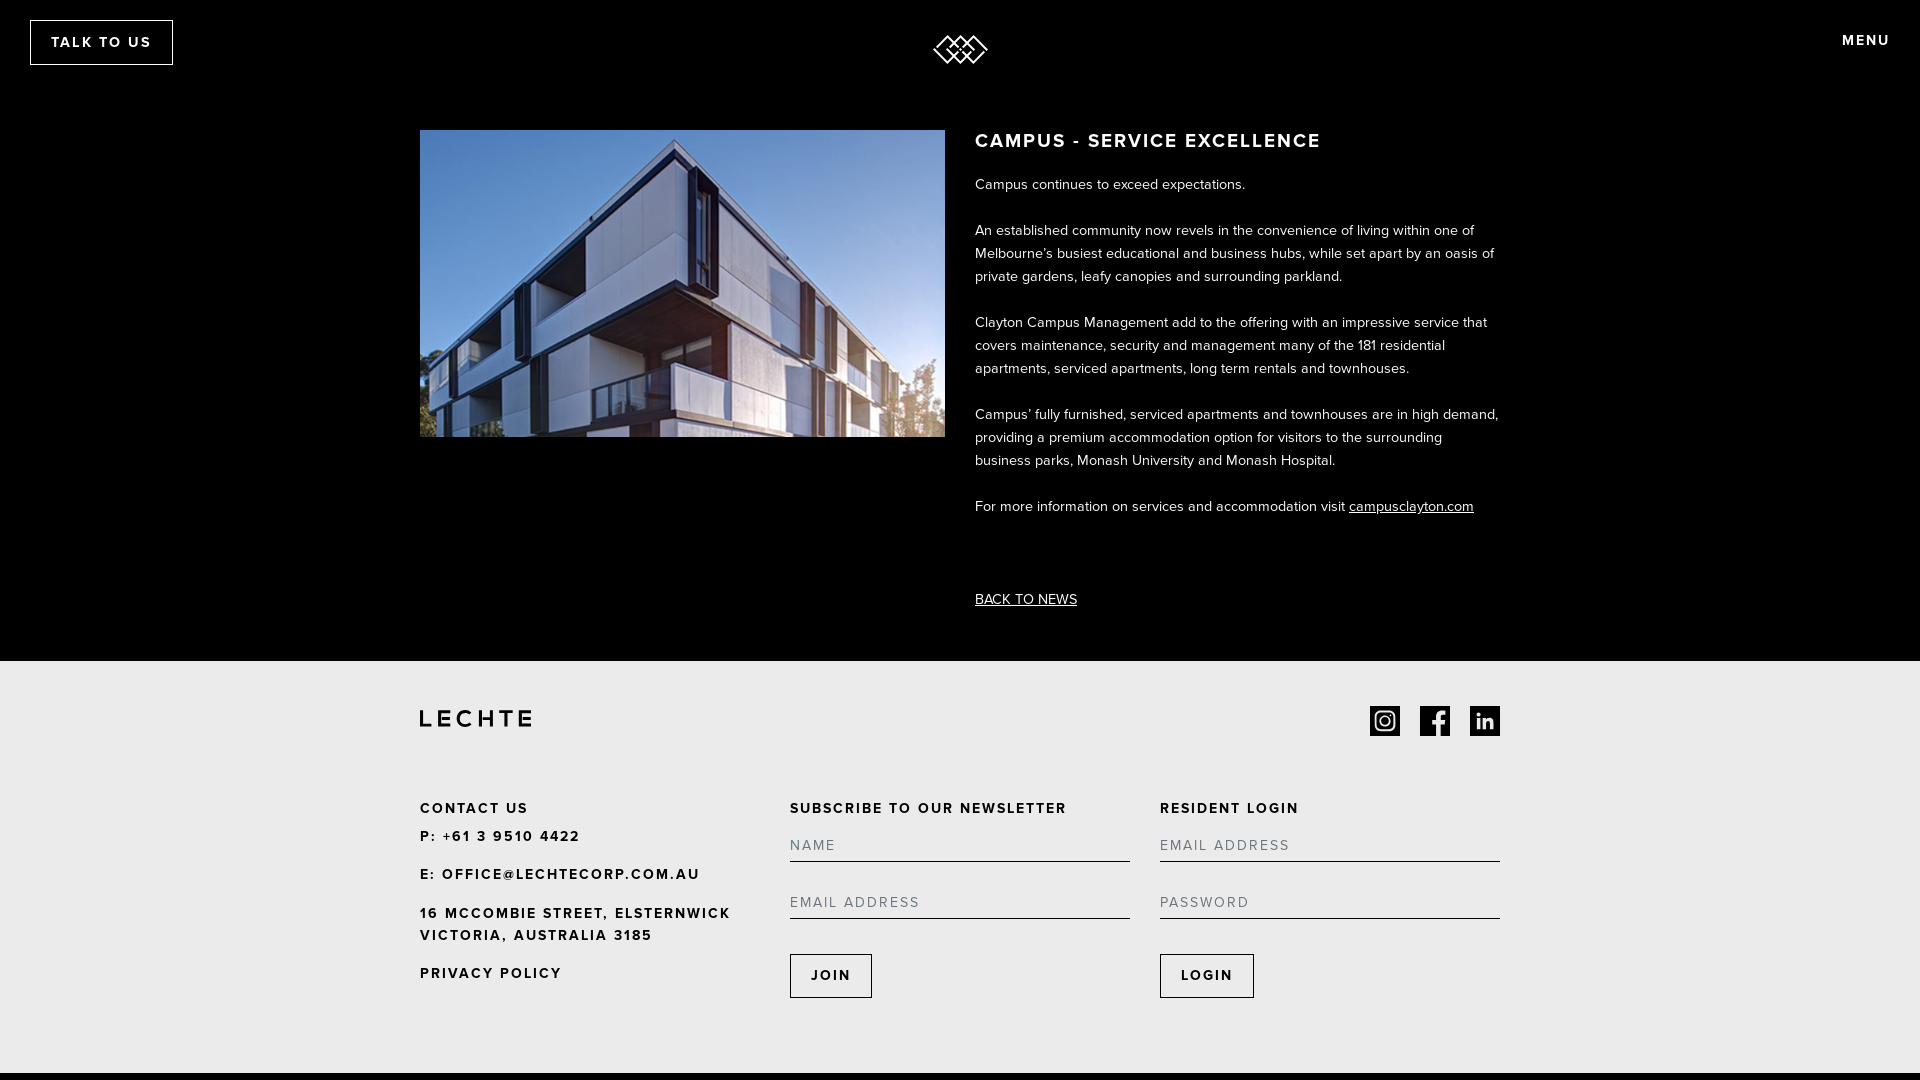 This screenshot has width=1920, height=1080. Describe the element at coordinates (1026, 600) in the screenshot. I see `BACK TO NEWS` at that location.